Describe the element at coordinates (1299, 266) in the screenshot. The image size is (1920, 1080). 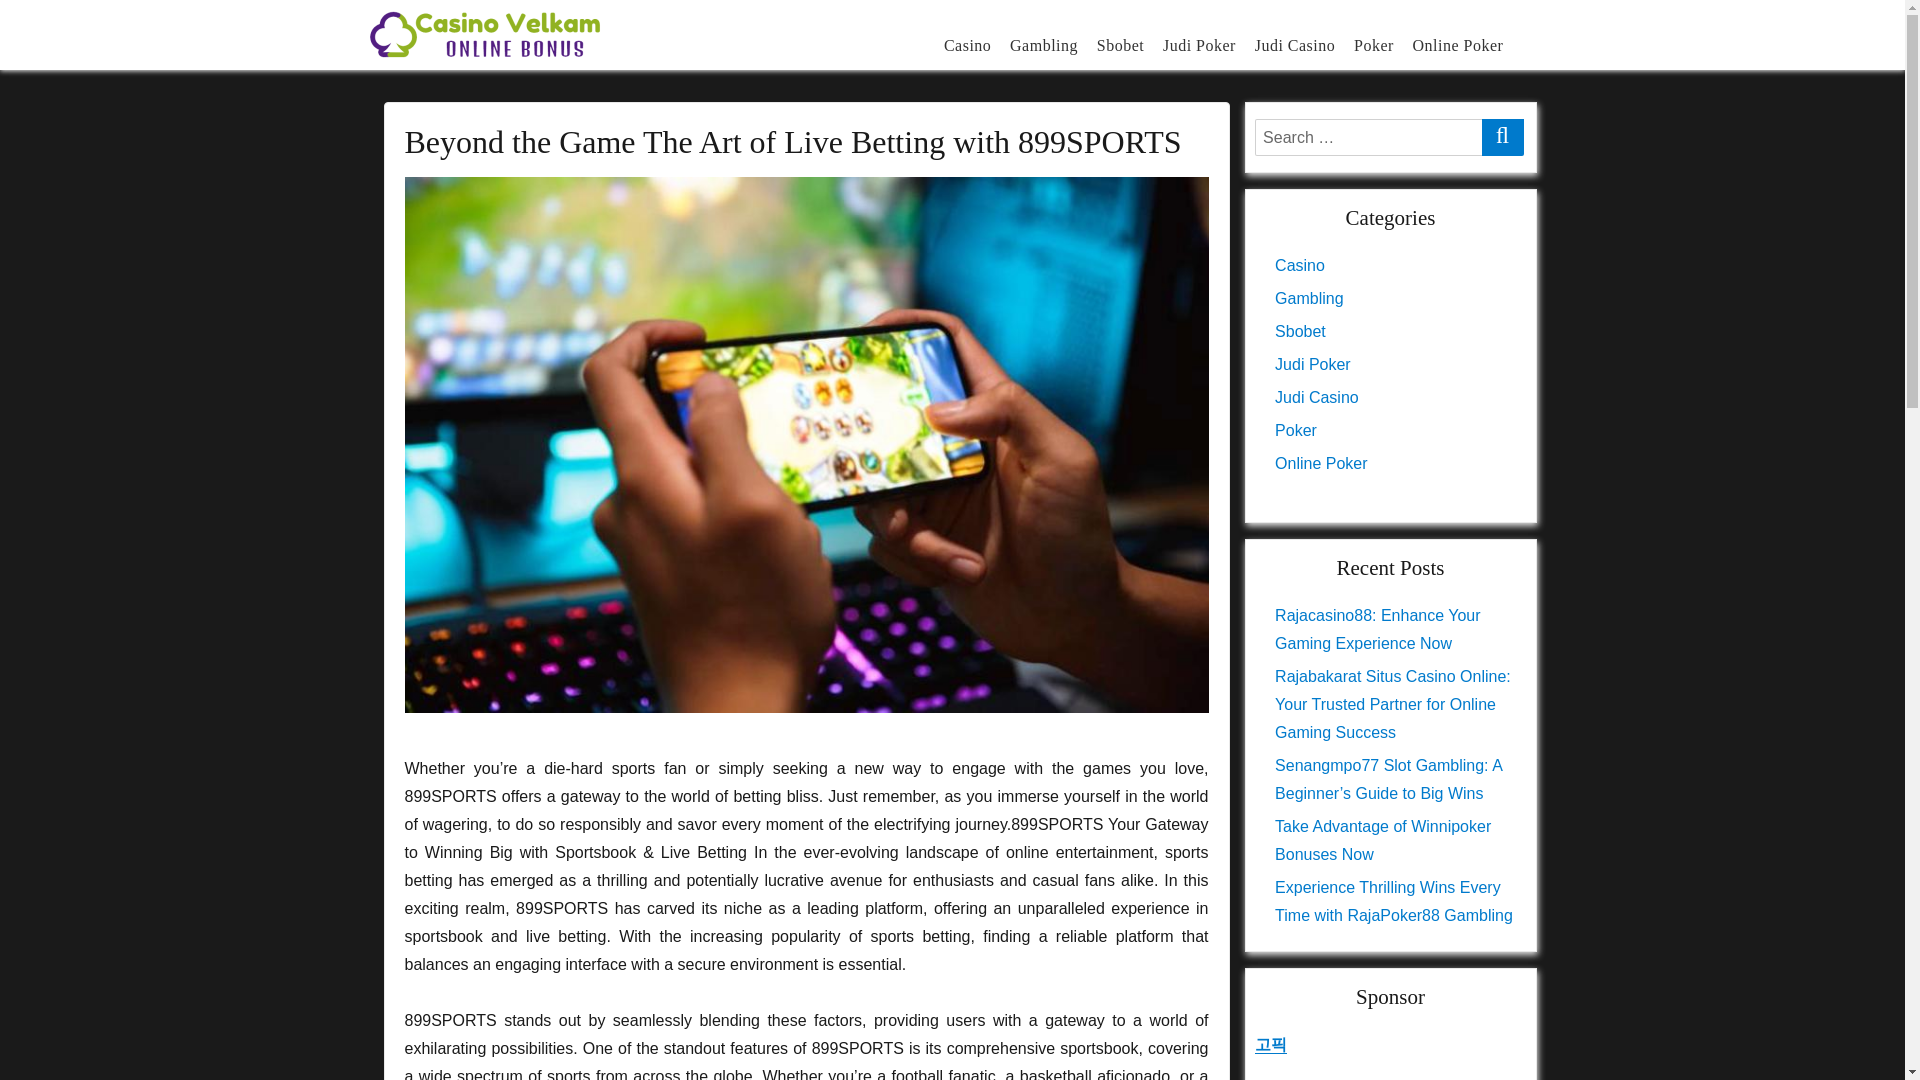
I see `Casino` at that location.